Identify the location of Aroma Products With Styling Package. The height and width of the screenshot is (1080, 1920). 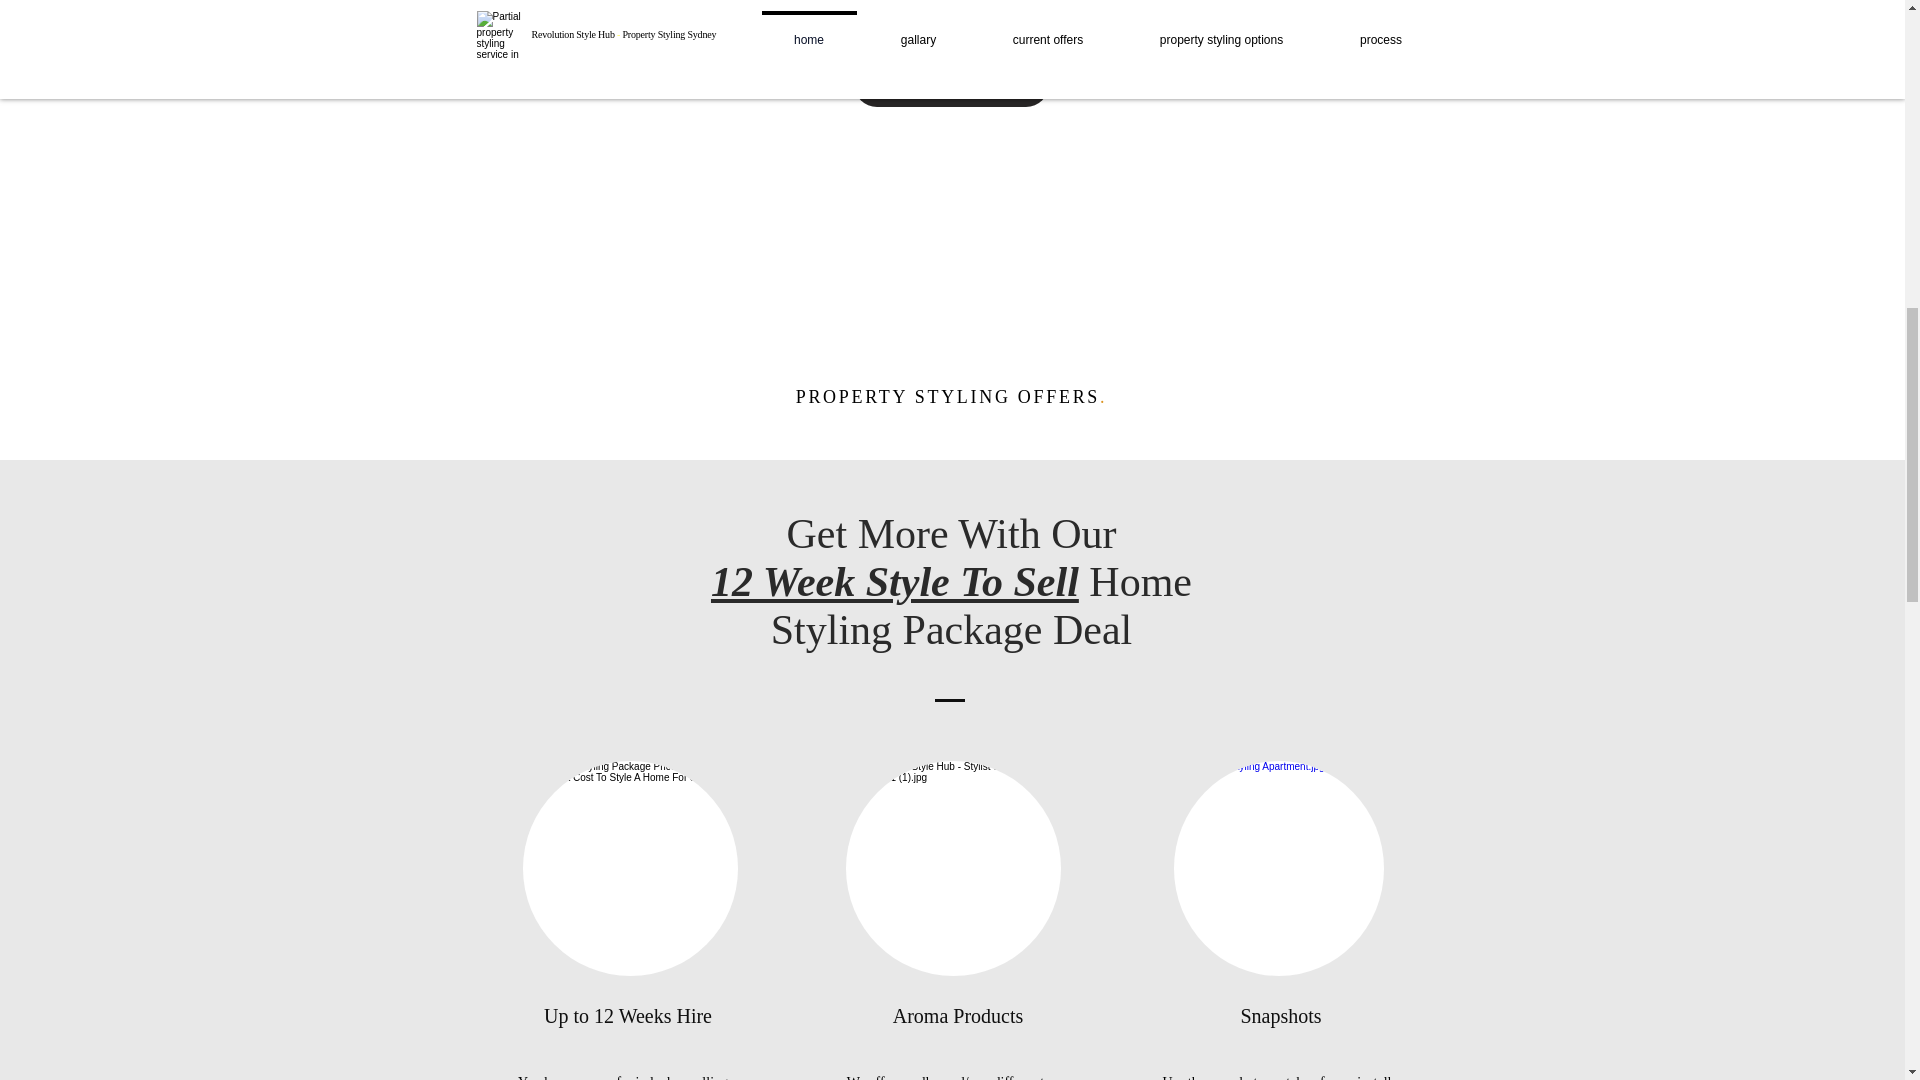
(954, 868).